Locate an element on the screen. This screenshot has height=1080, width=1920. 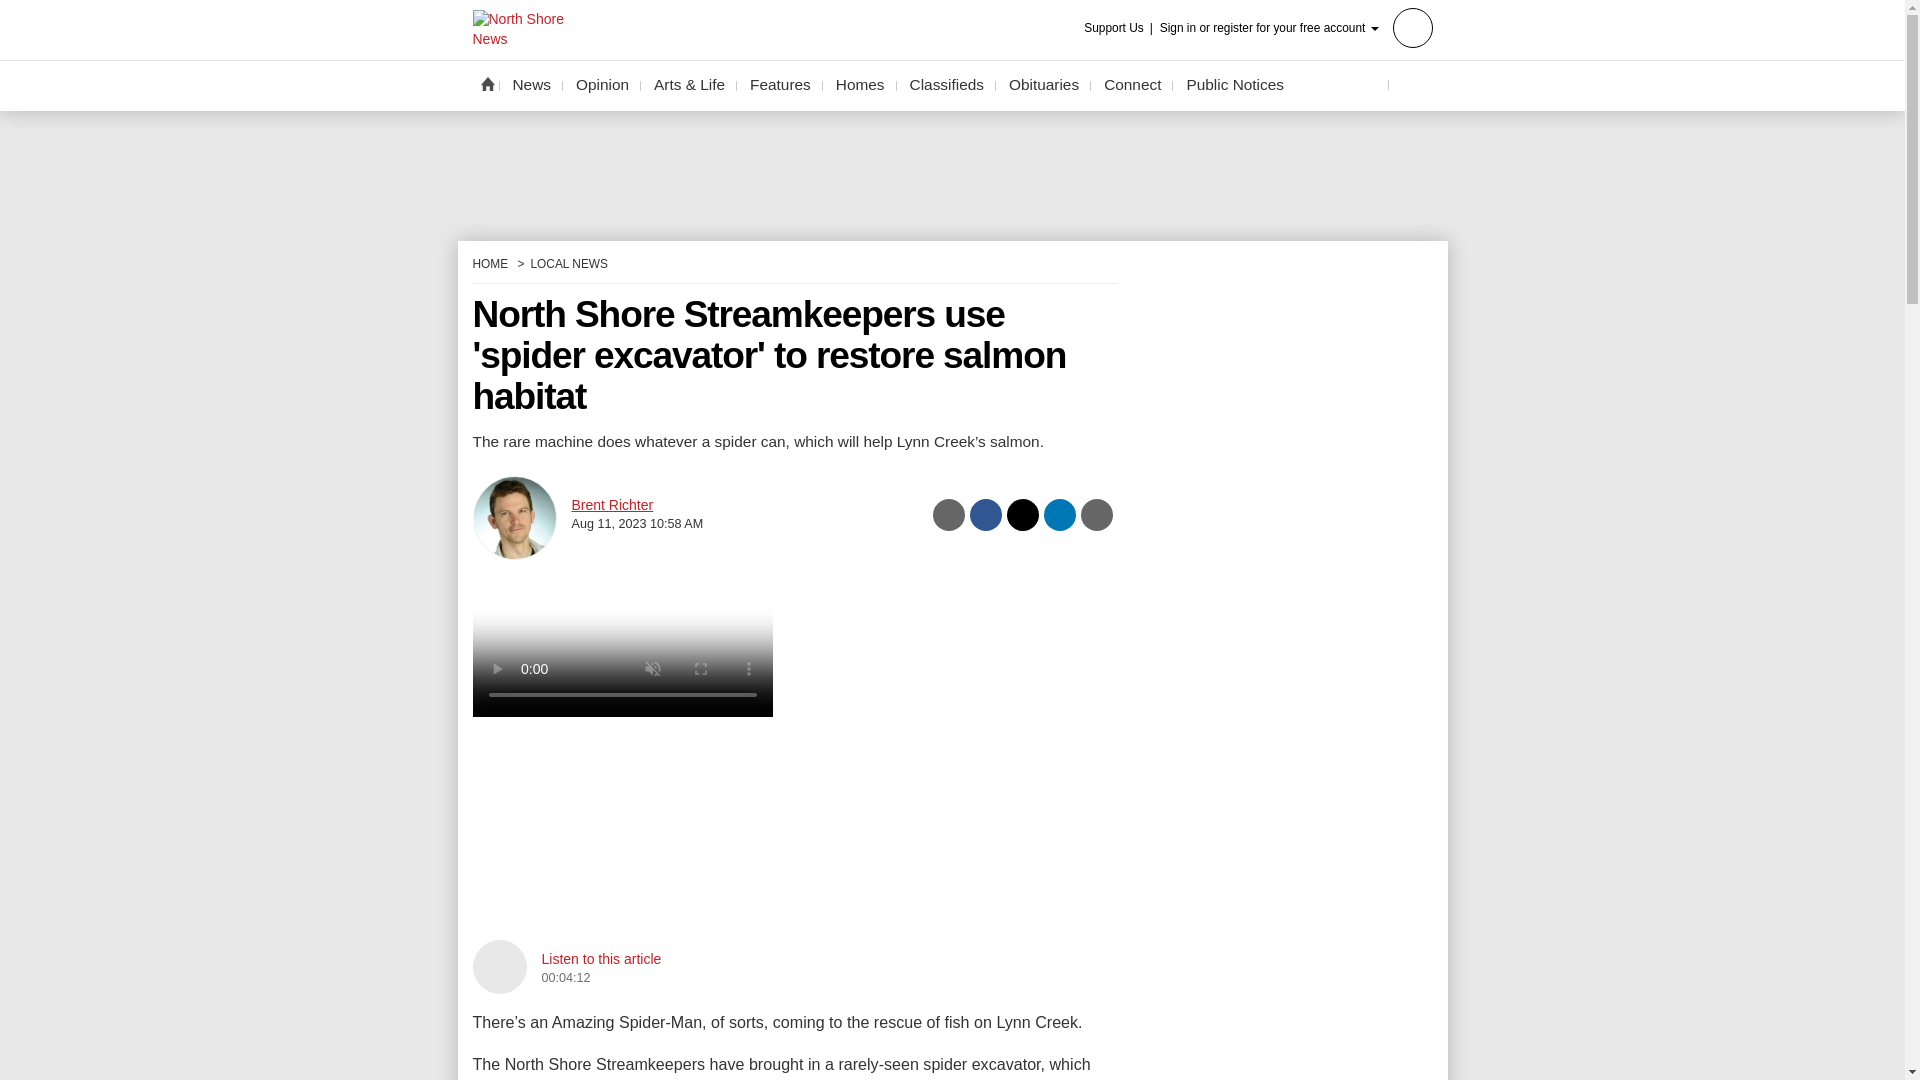
News is located at coordinates (532, 85).